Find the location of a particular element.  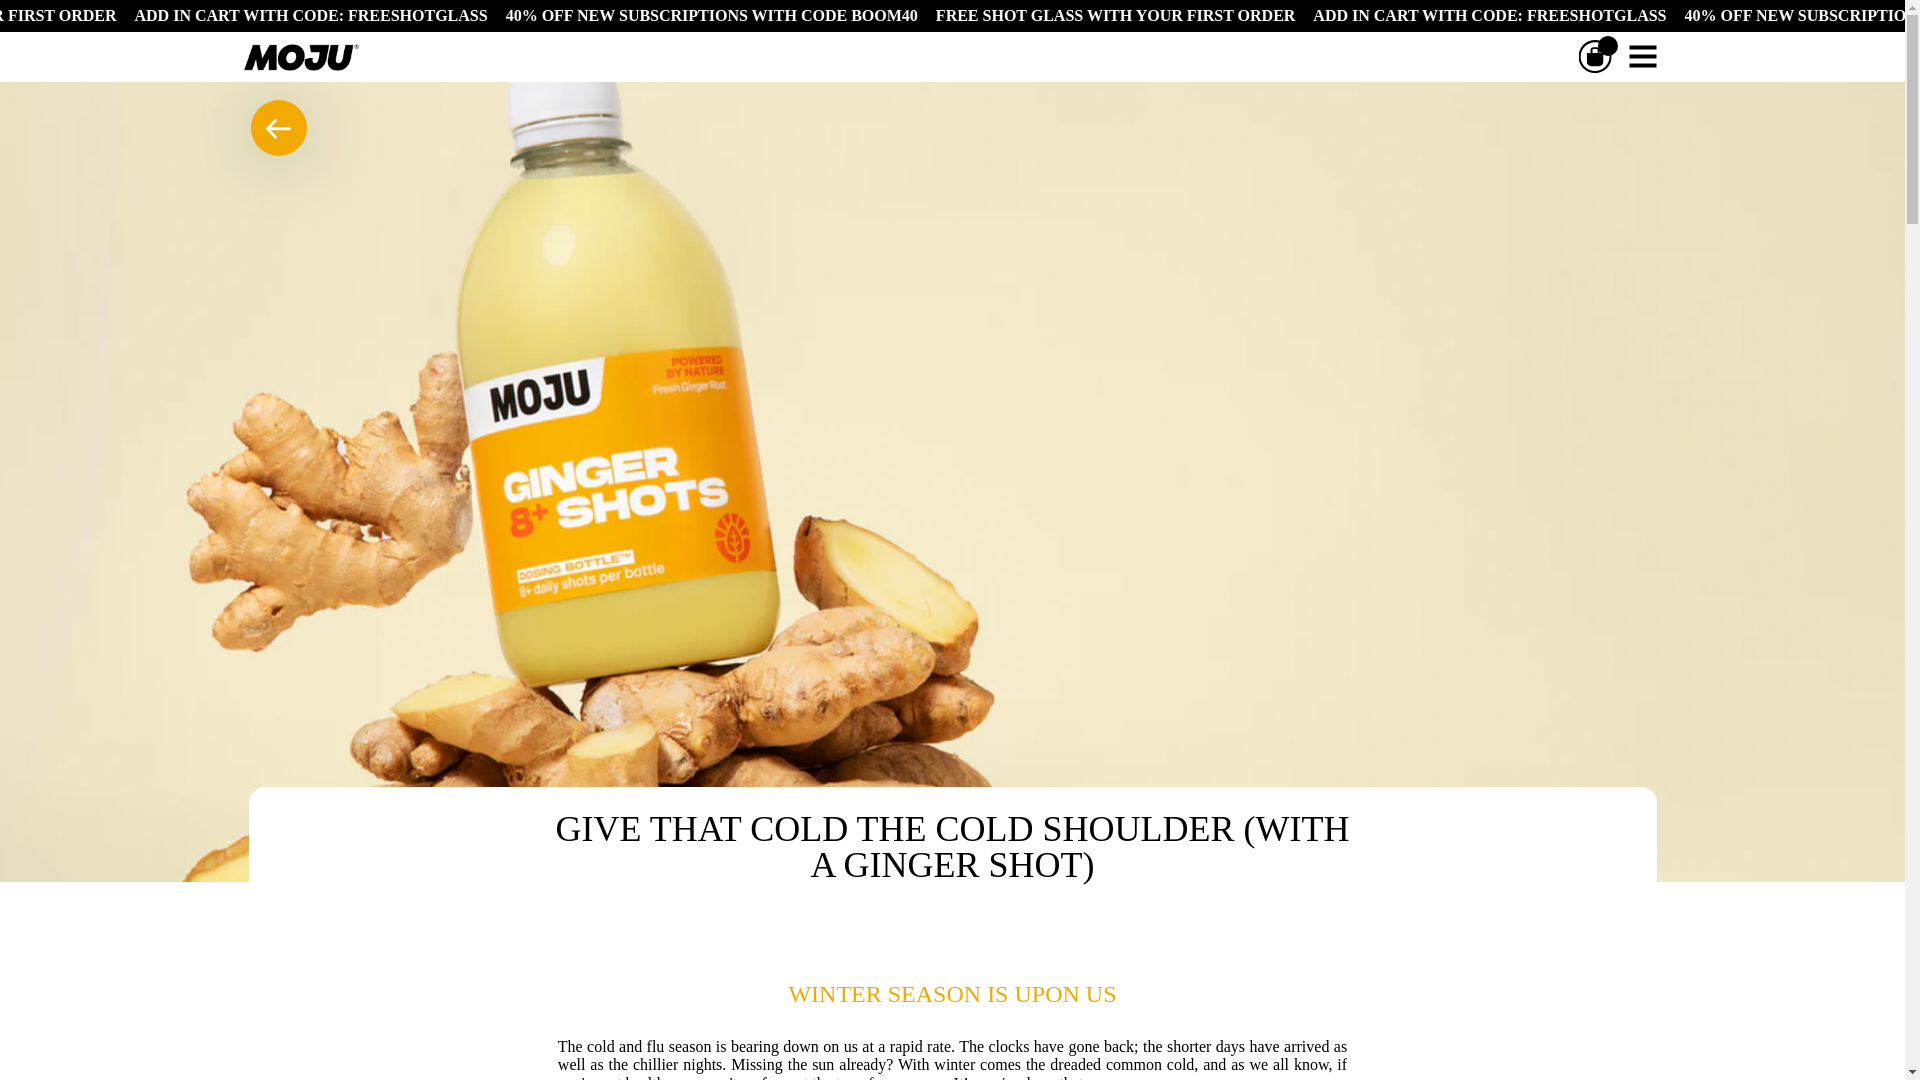

MOJU is located at coordinates (297, 57).